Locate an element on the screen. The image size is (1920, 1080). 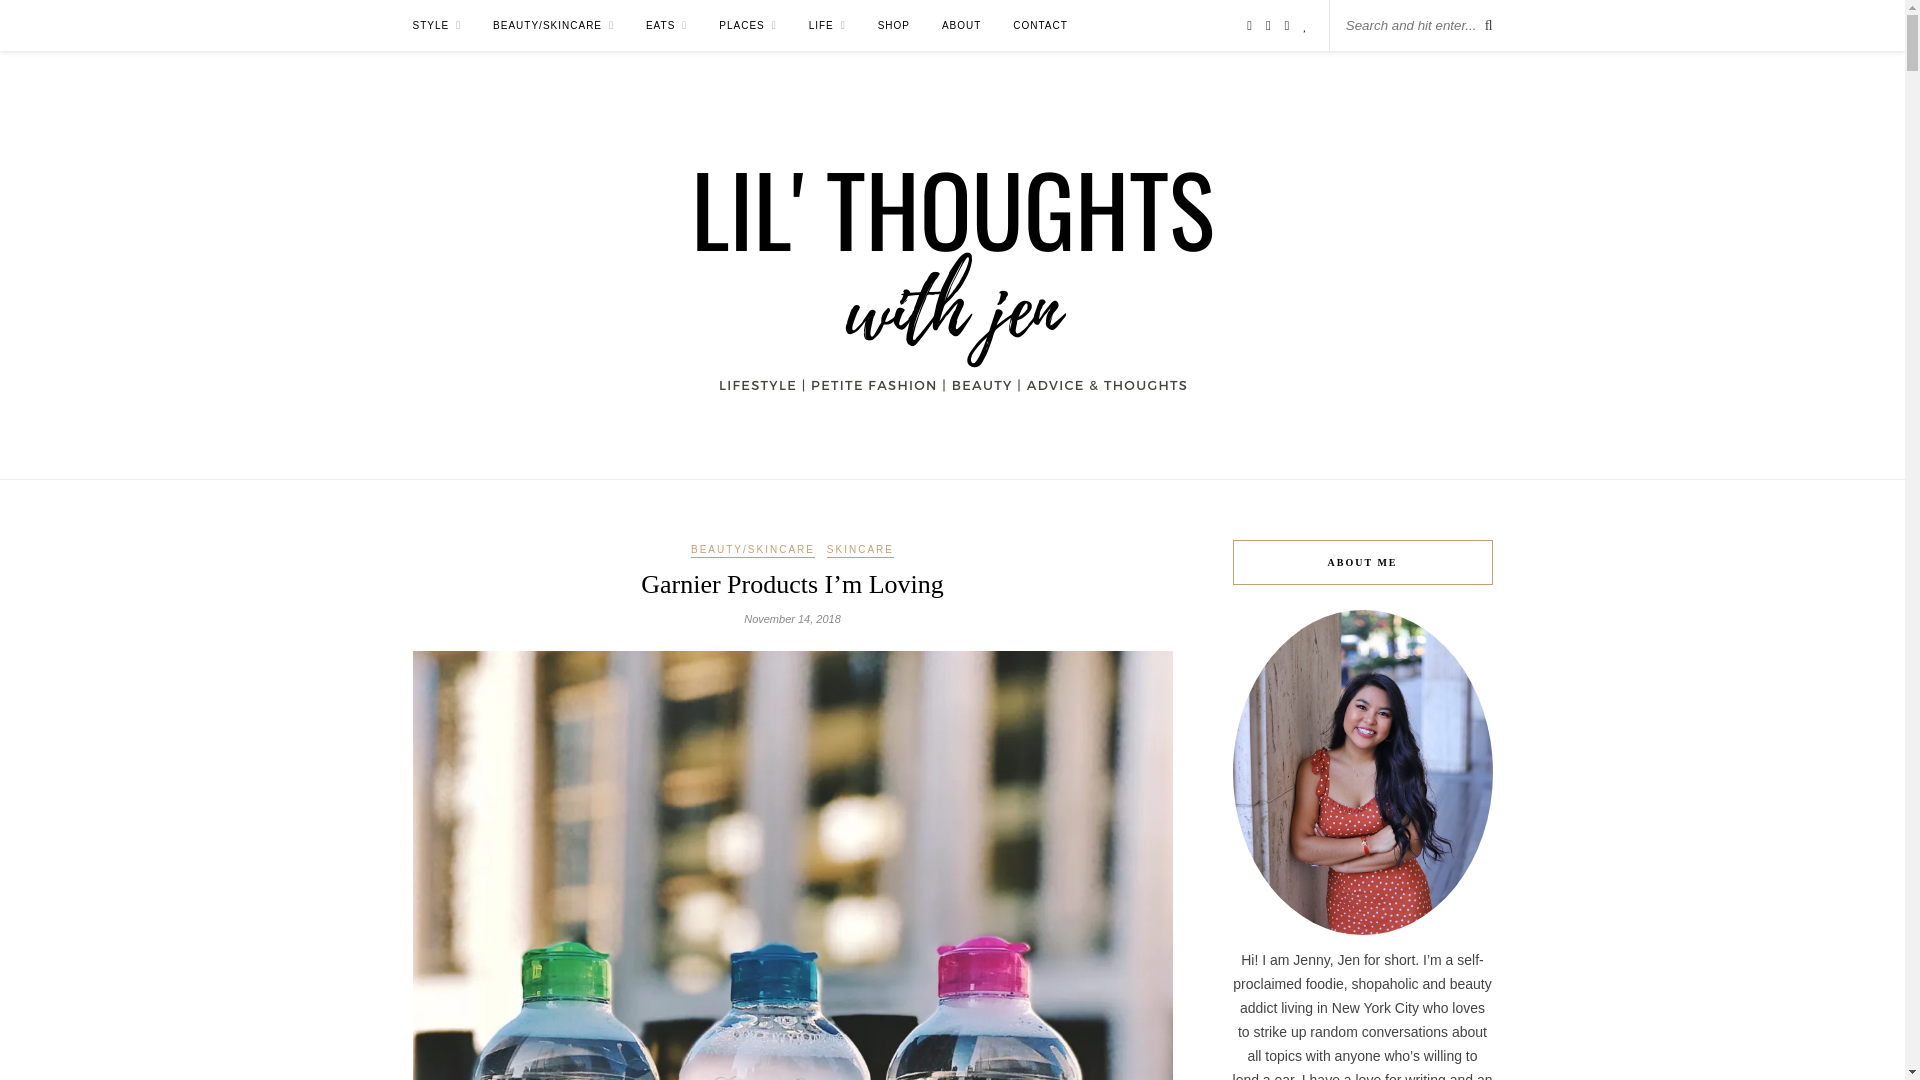
View all posts in Skincare is located at coordinates (860, 551).